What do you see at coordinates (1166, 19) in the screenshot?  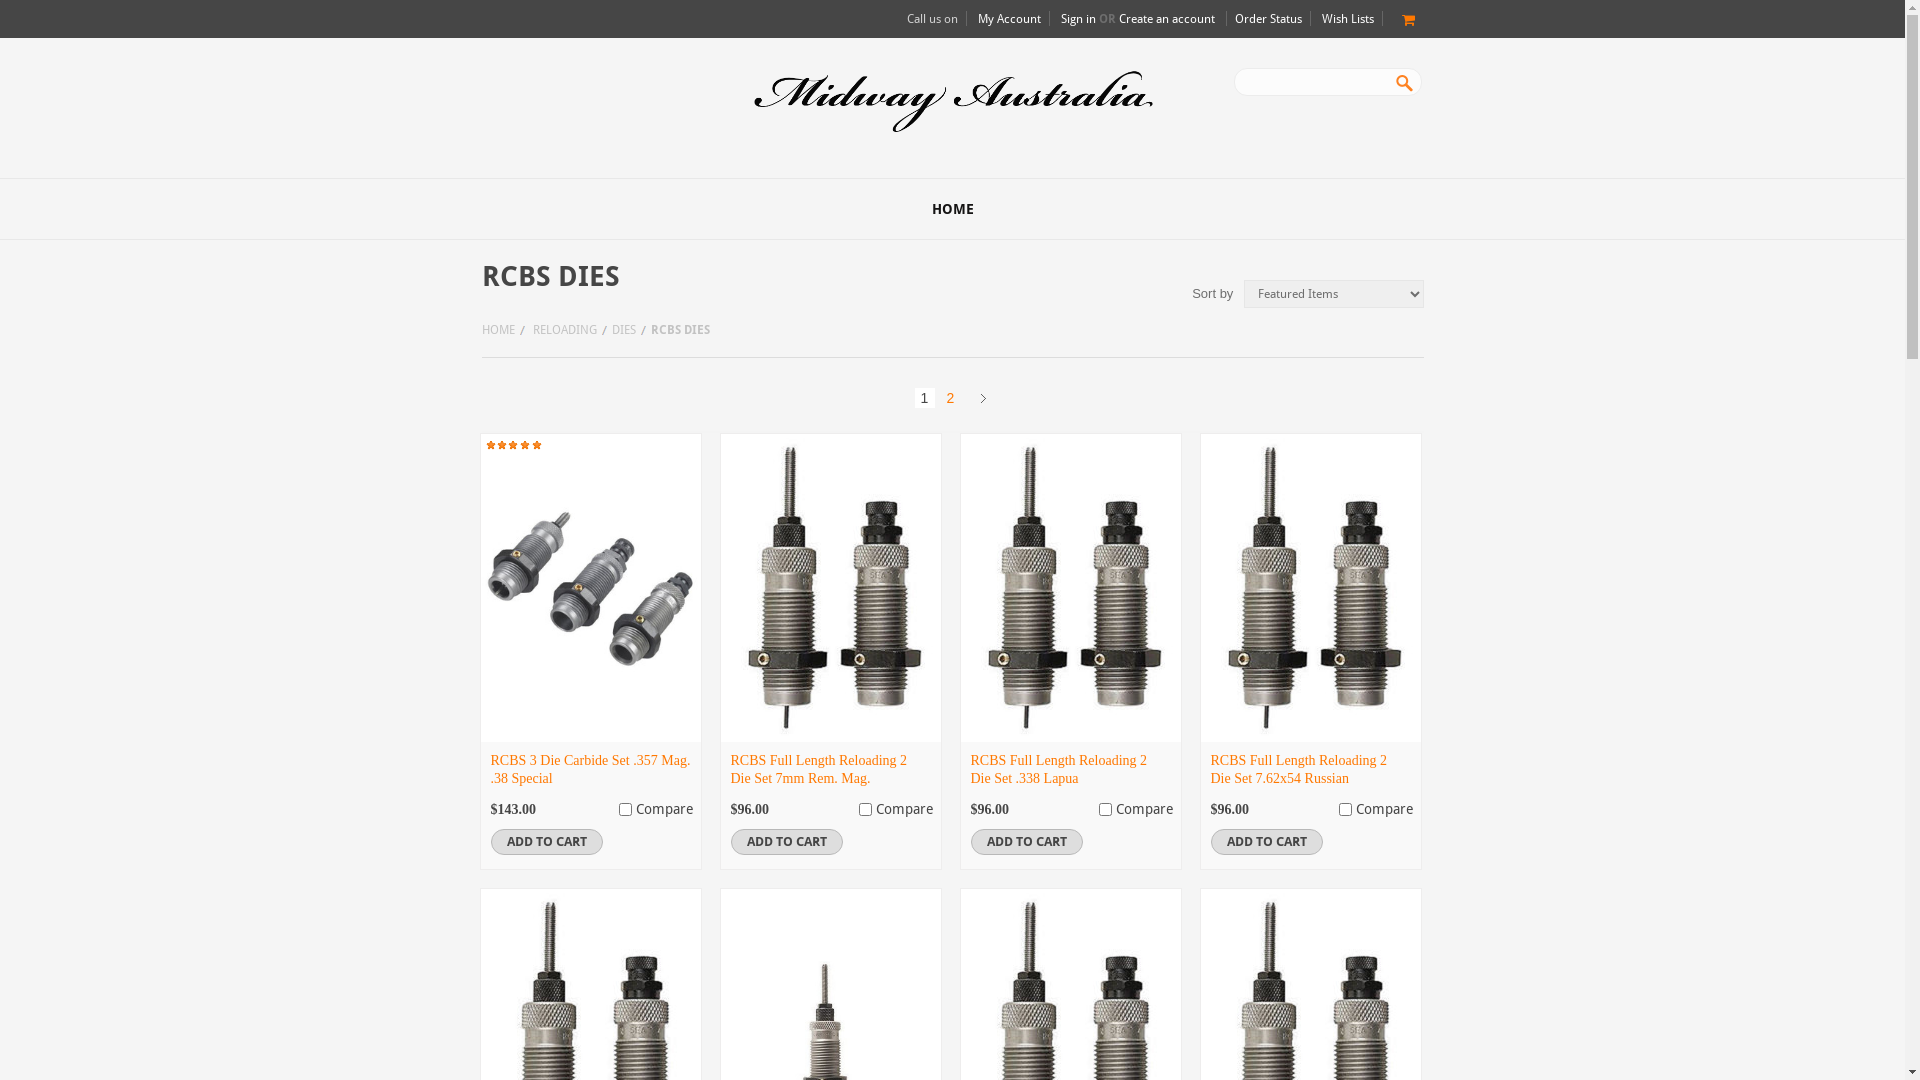 I see `Create an account` at bounding box center [1166, 19].